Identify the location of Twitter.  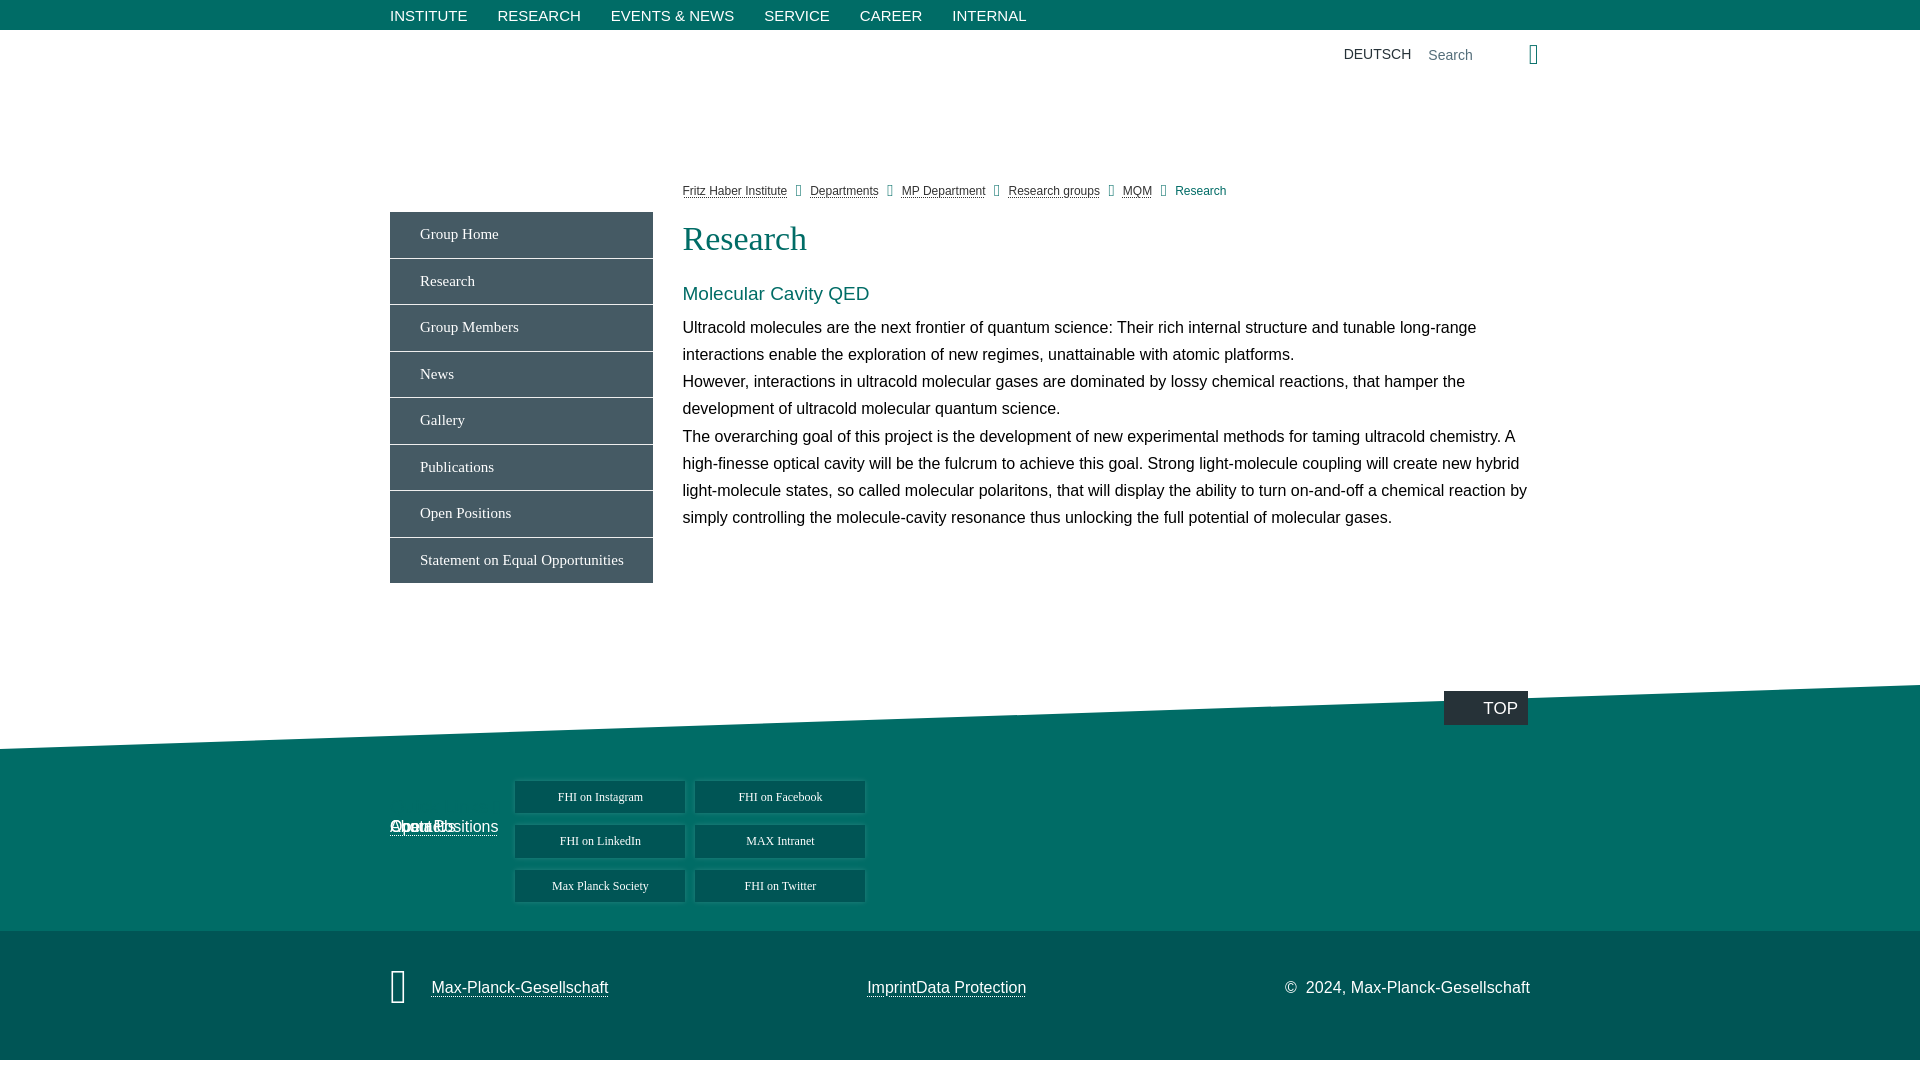
(1560, 378).